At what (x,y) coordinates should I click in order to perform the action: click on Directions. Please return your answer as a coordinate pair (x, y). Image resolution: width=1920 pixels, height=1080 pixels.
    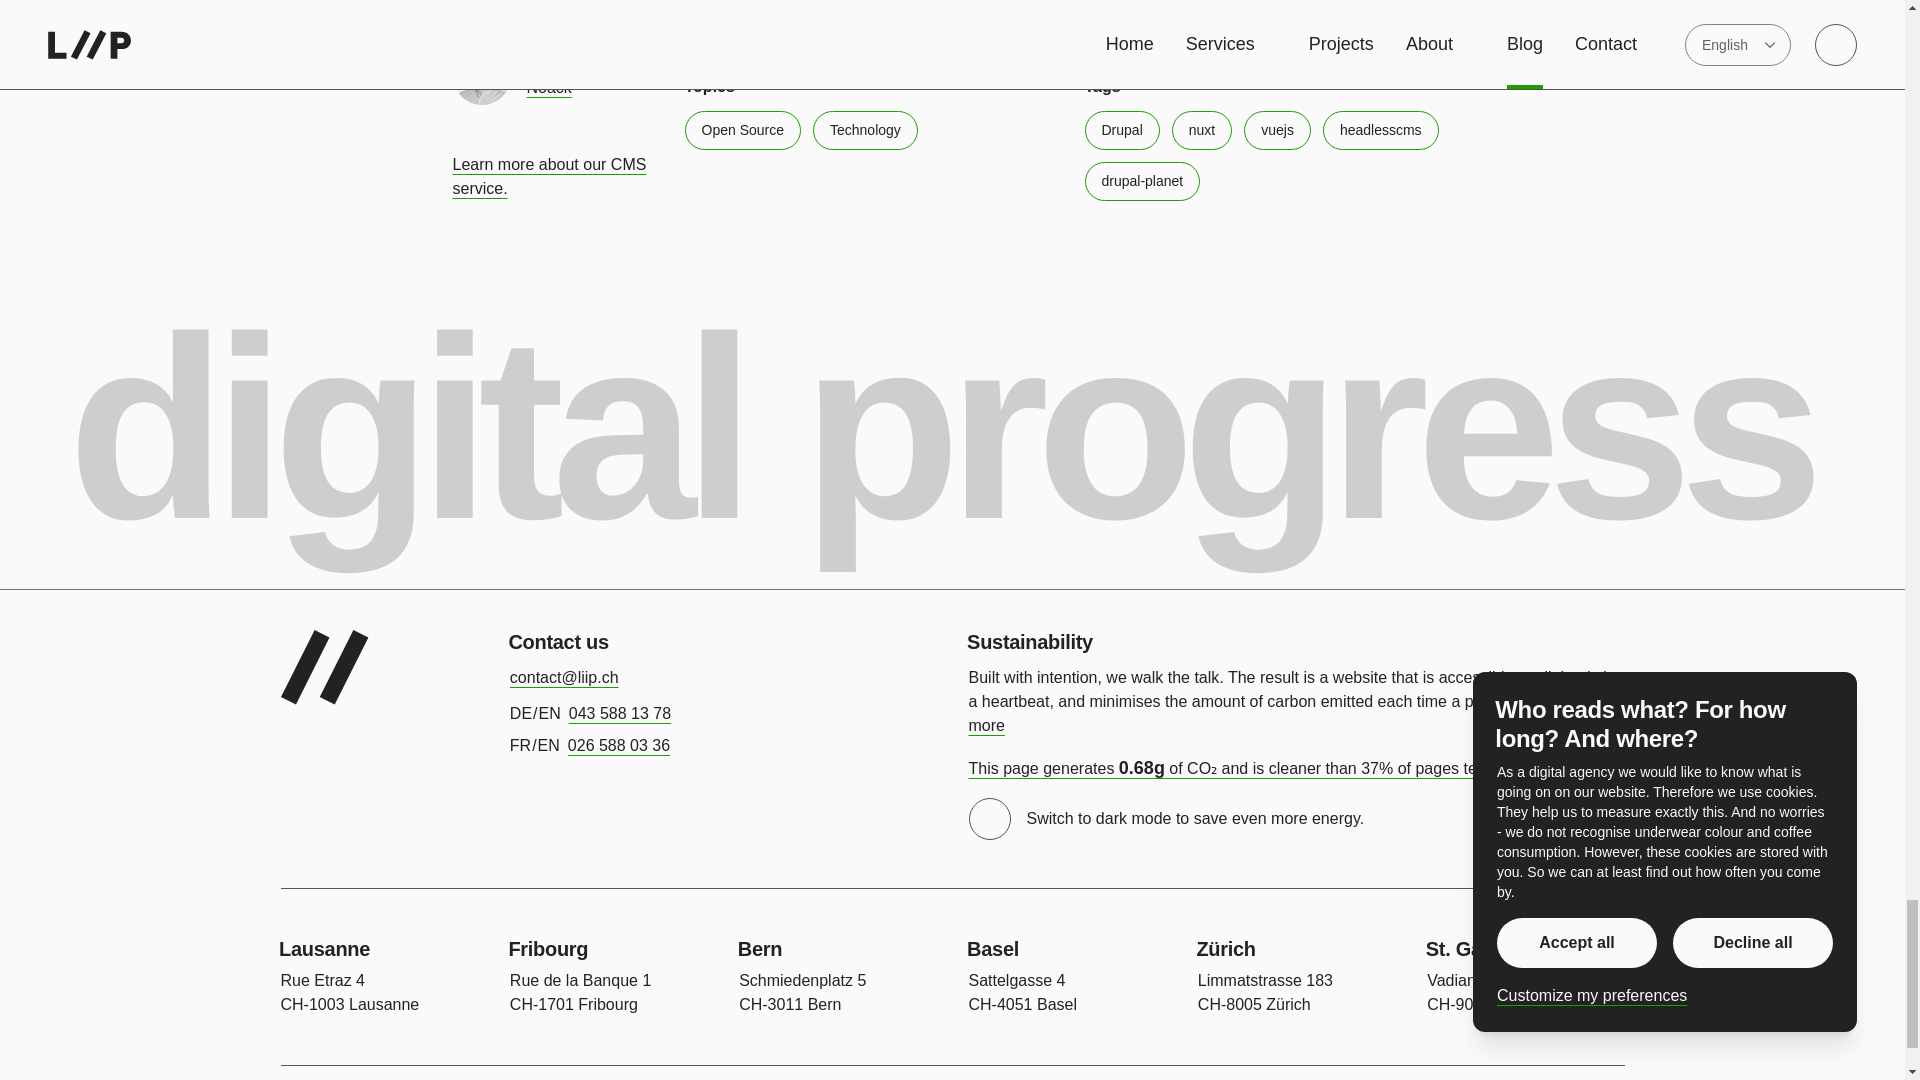
    Looking at the image, I should click on (580, 994).